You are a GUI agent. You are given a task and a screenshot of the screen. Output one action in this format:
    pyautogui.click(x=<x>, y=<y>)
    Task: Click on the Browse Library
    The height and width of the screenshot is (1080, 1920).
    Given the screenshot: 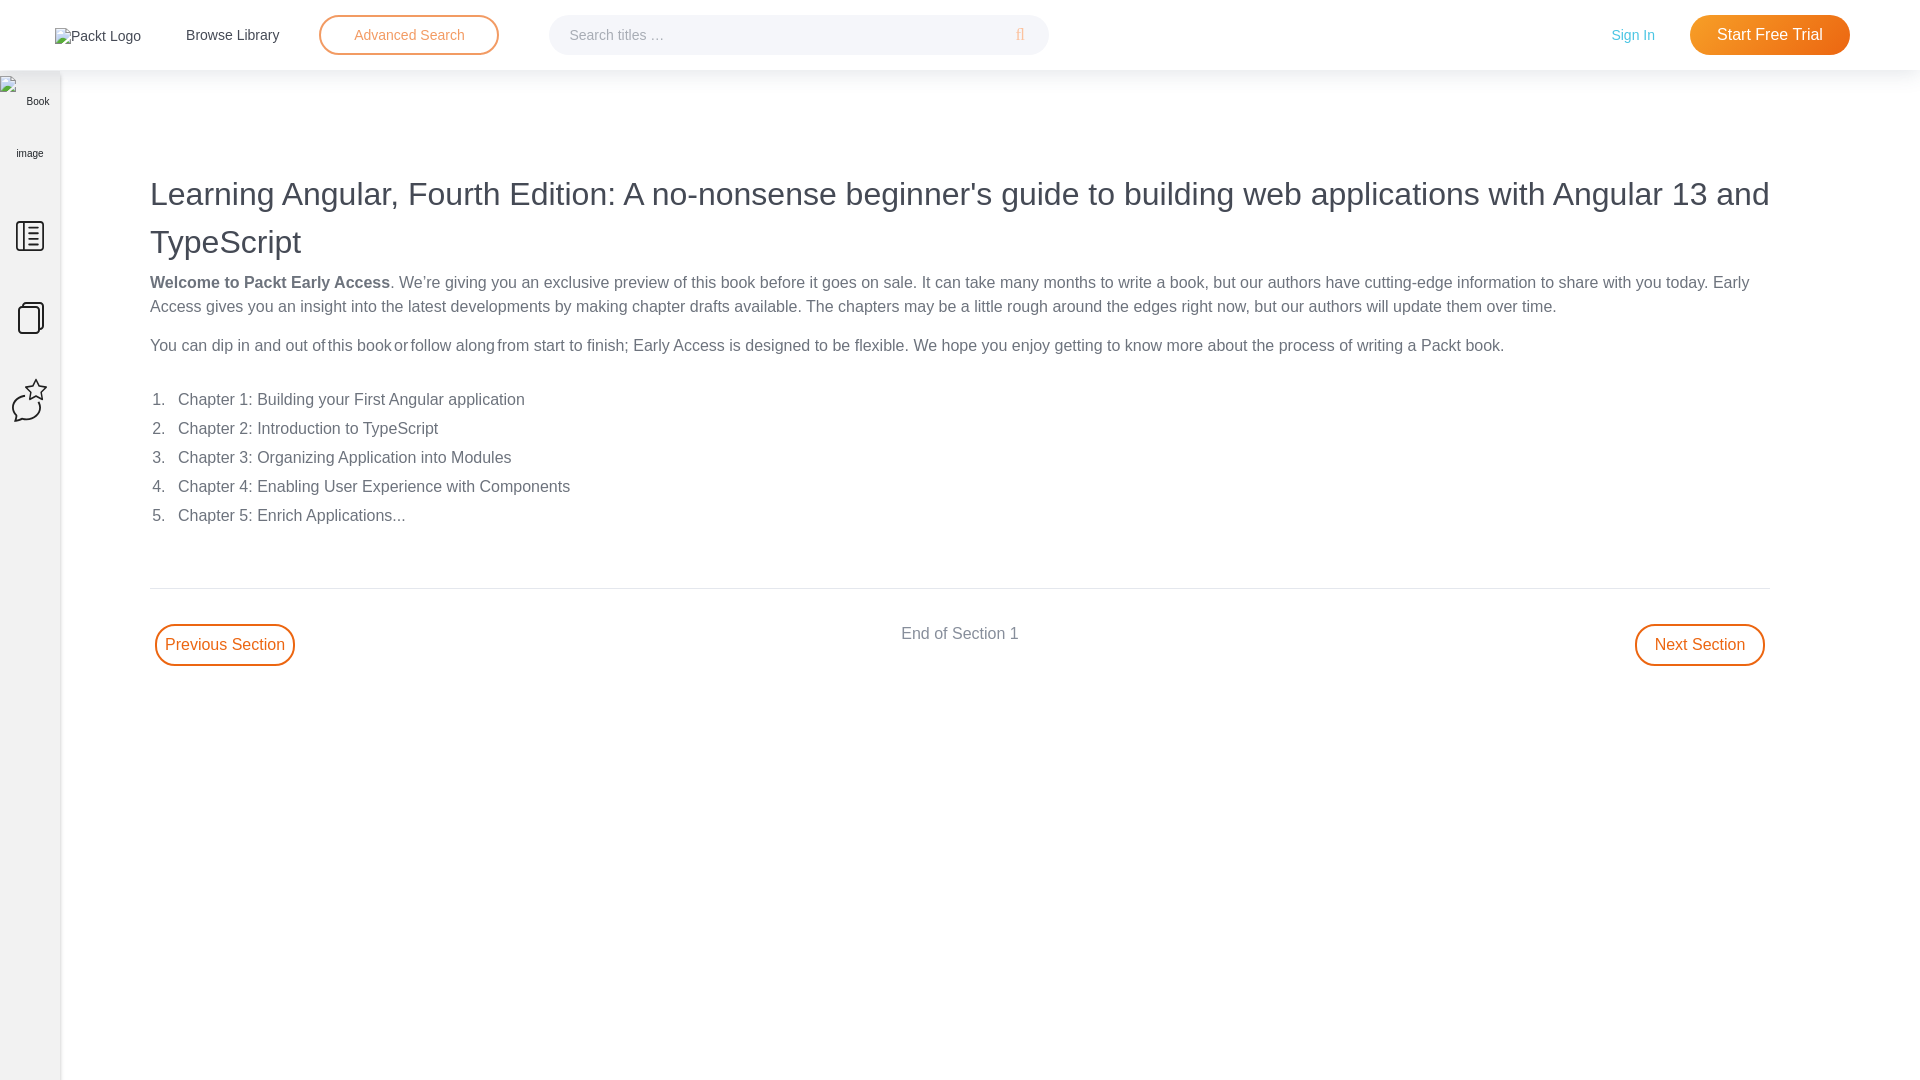 What is the action you would take?
    pyautogui.click(x=232, y=34)
    